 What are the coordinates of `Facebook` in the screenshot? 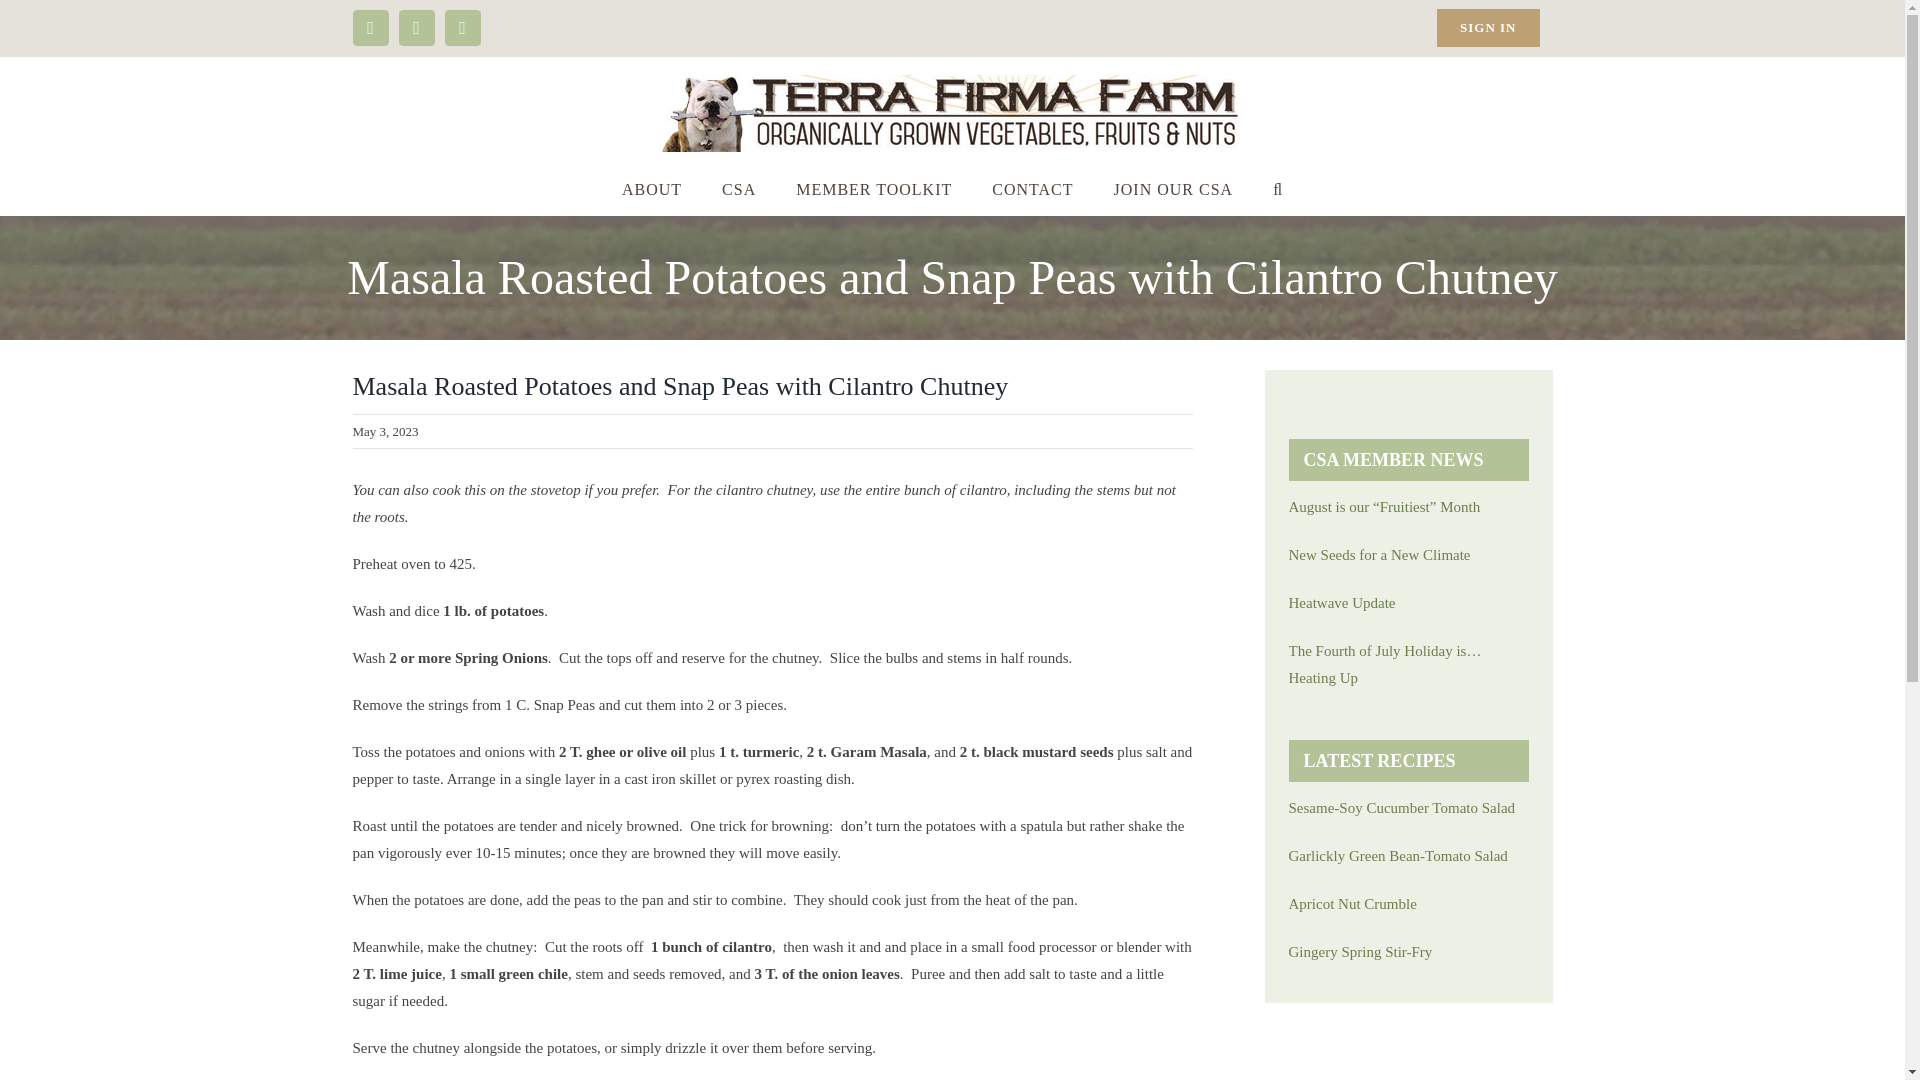 It's located at (369, 28).